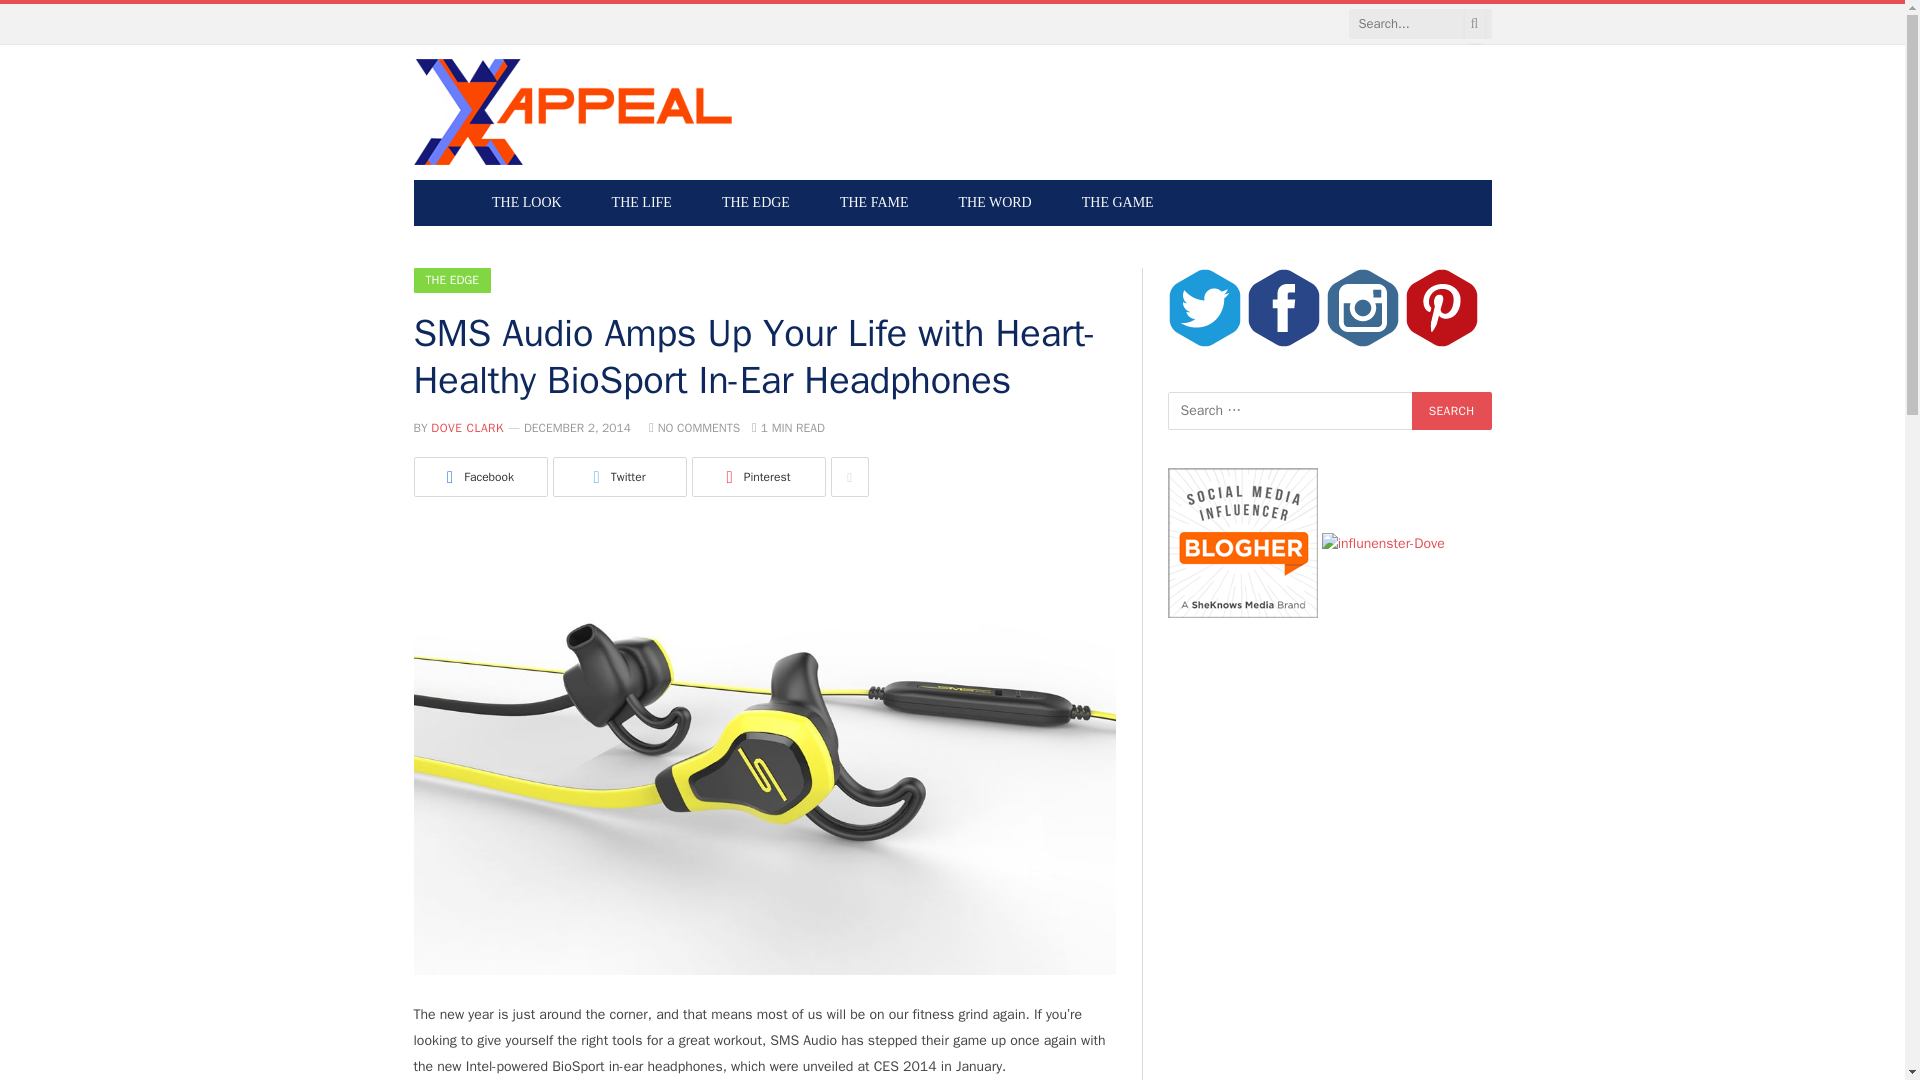 This screenshot has width=1920, height=1080. What do you see at coordinates (574, 112) in the screenshot?
I see `Xappeal` at bounding box center [574, 112].